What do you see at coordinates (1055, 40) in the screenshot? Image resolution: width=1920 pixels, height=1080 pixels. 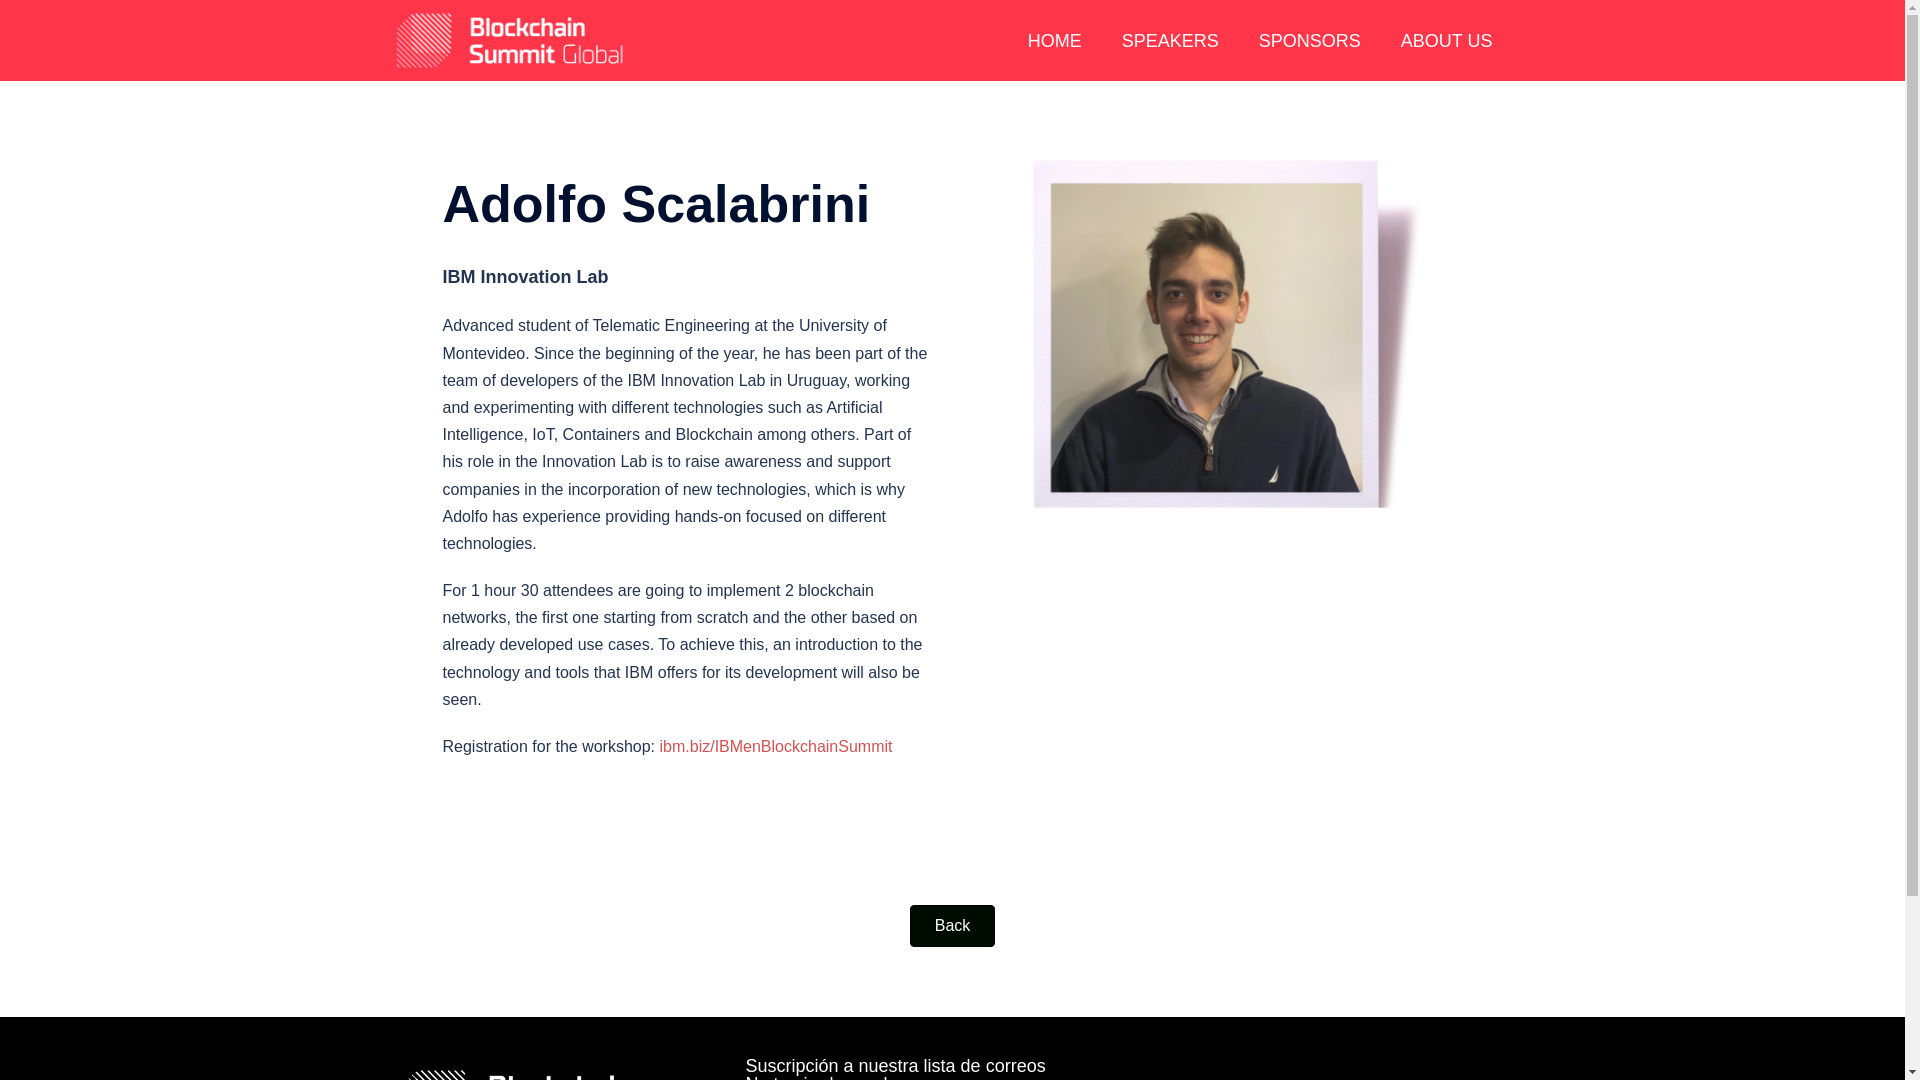 I see `HOME` at bounding box center [1055, 40].